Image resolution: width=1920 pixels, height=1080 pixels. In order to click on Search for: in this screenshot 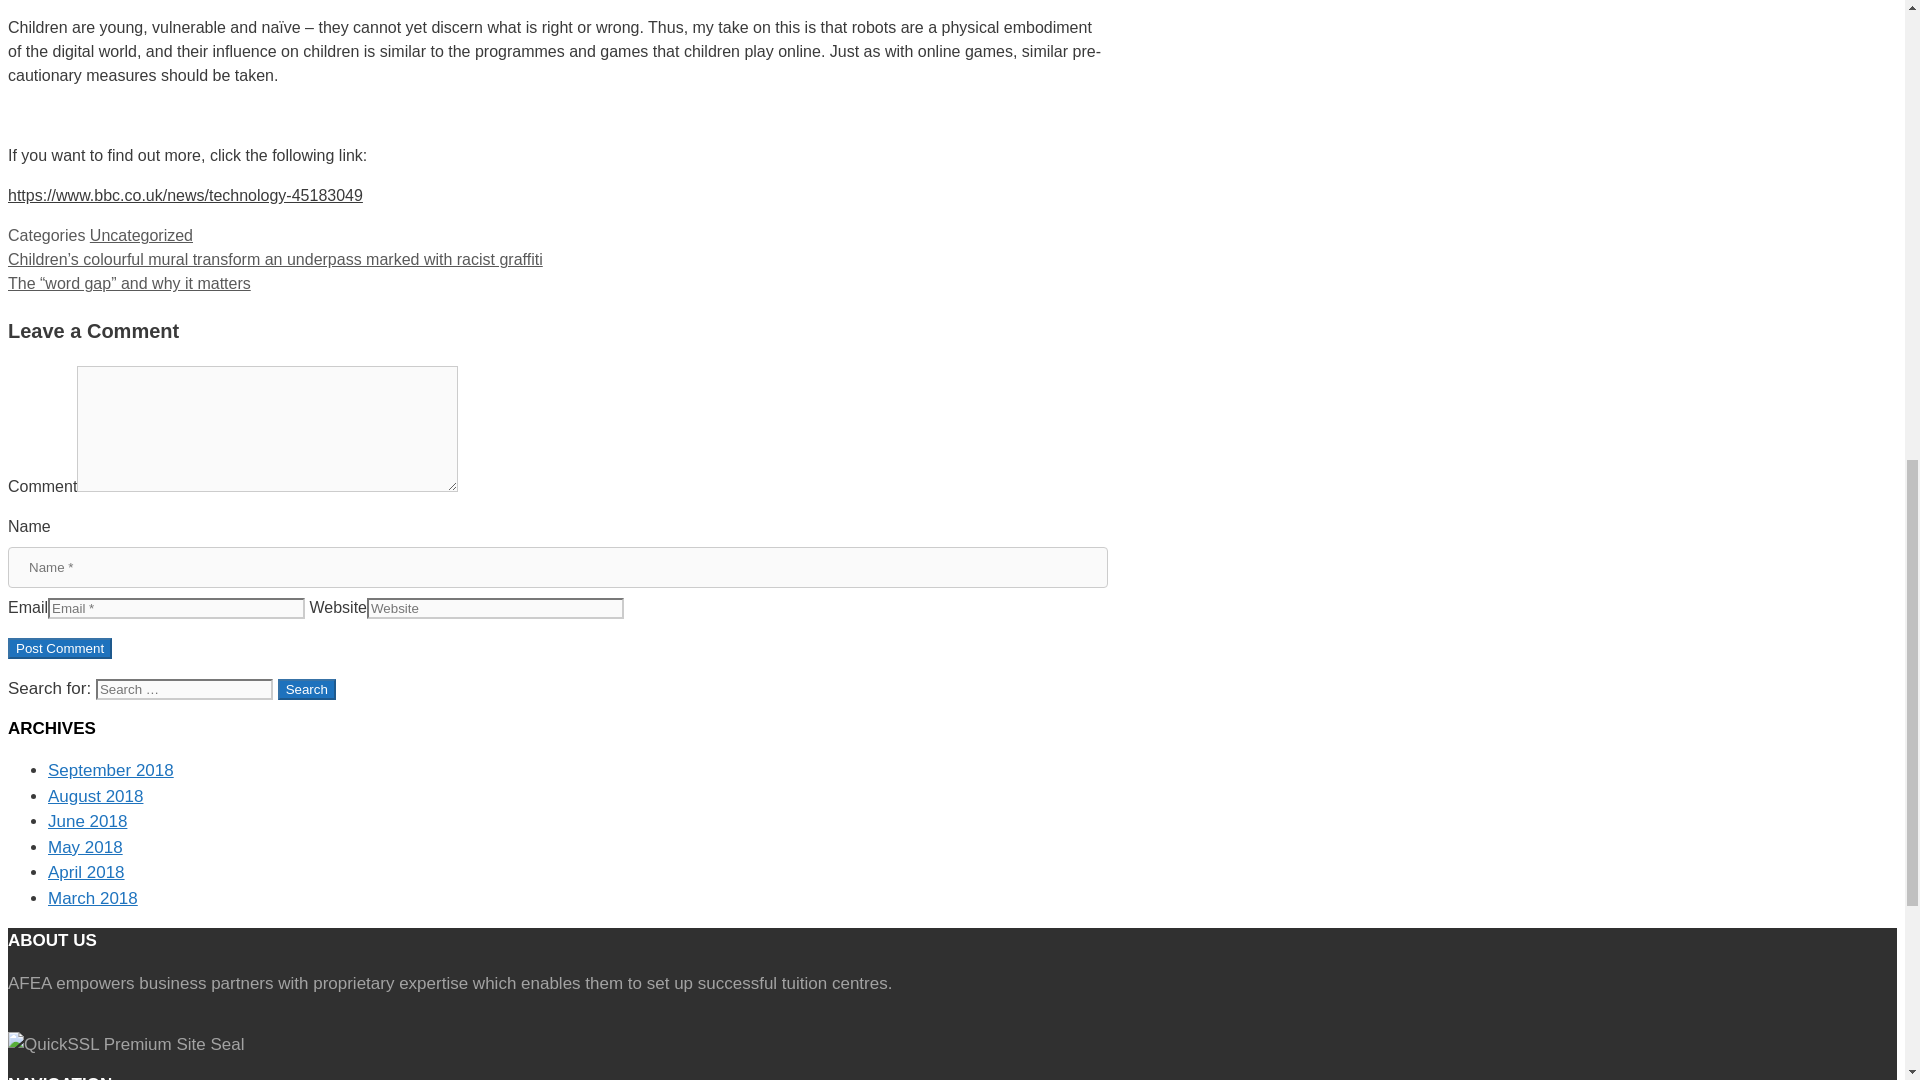, I will do `click(184, 689)`.